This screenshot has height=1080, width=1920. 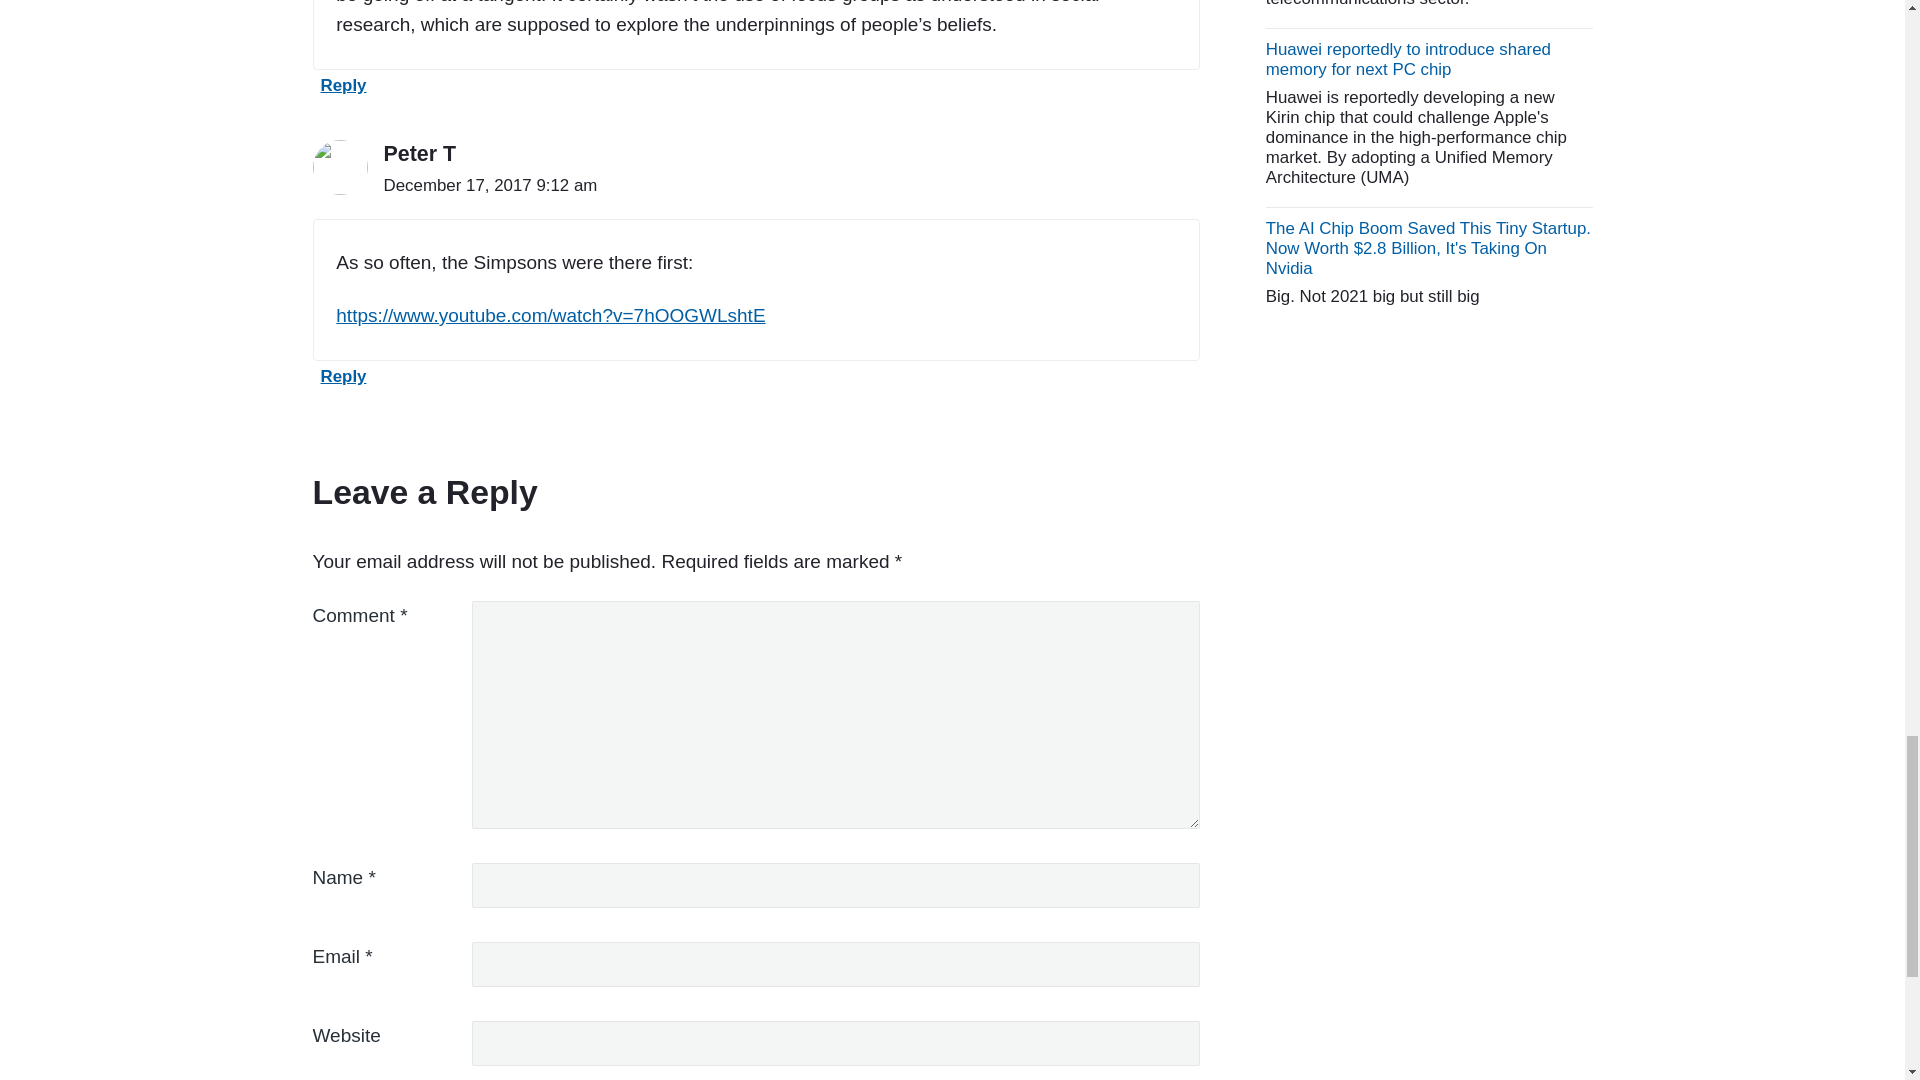 What do you see at coordinates (338, 380) in the screenshot?
I see `Reply` at bounding box center [338, 380].